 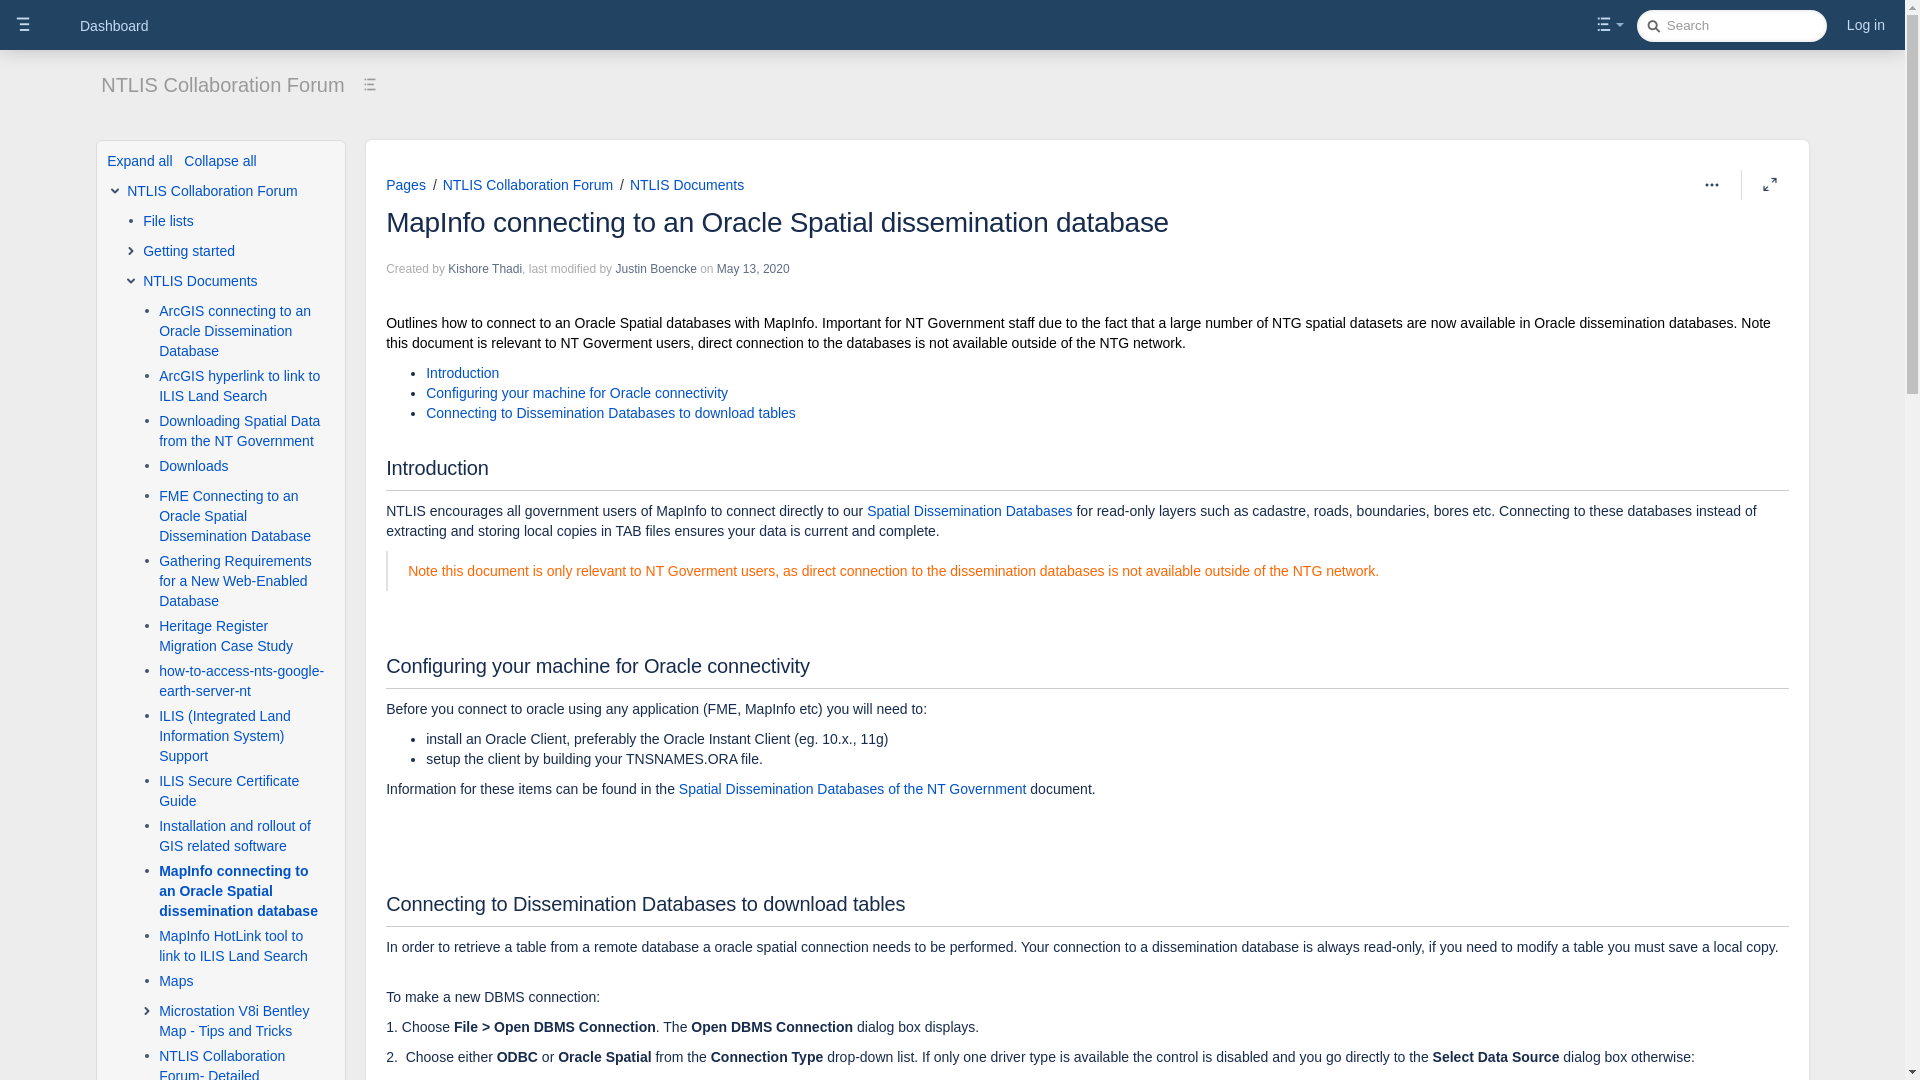 I want to click on NTLIS Documents, so click(x=687, y=185).